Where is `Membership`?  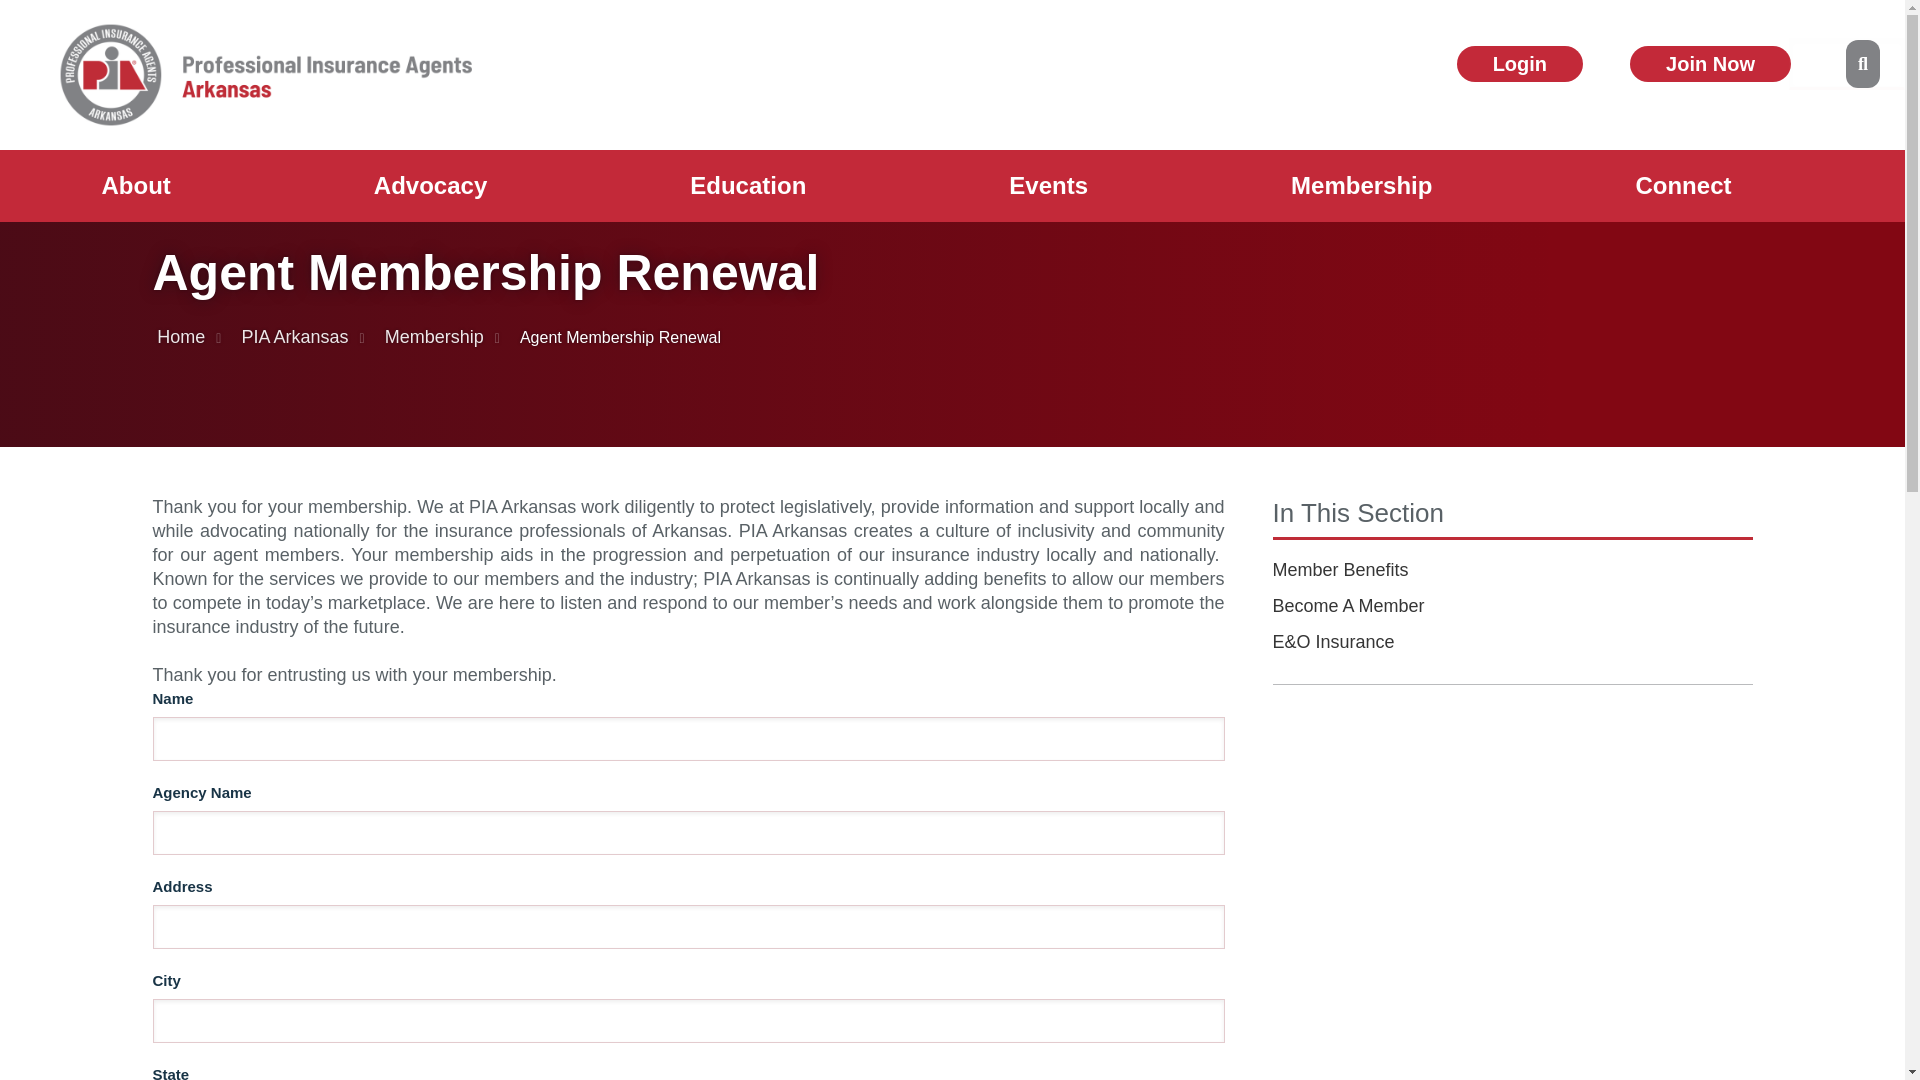
Membership is located at coordinates (1362, 186).